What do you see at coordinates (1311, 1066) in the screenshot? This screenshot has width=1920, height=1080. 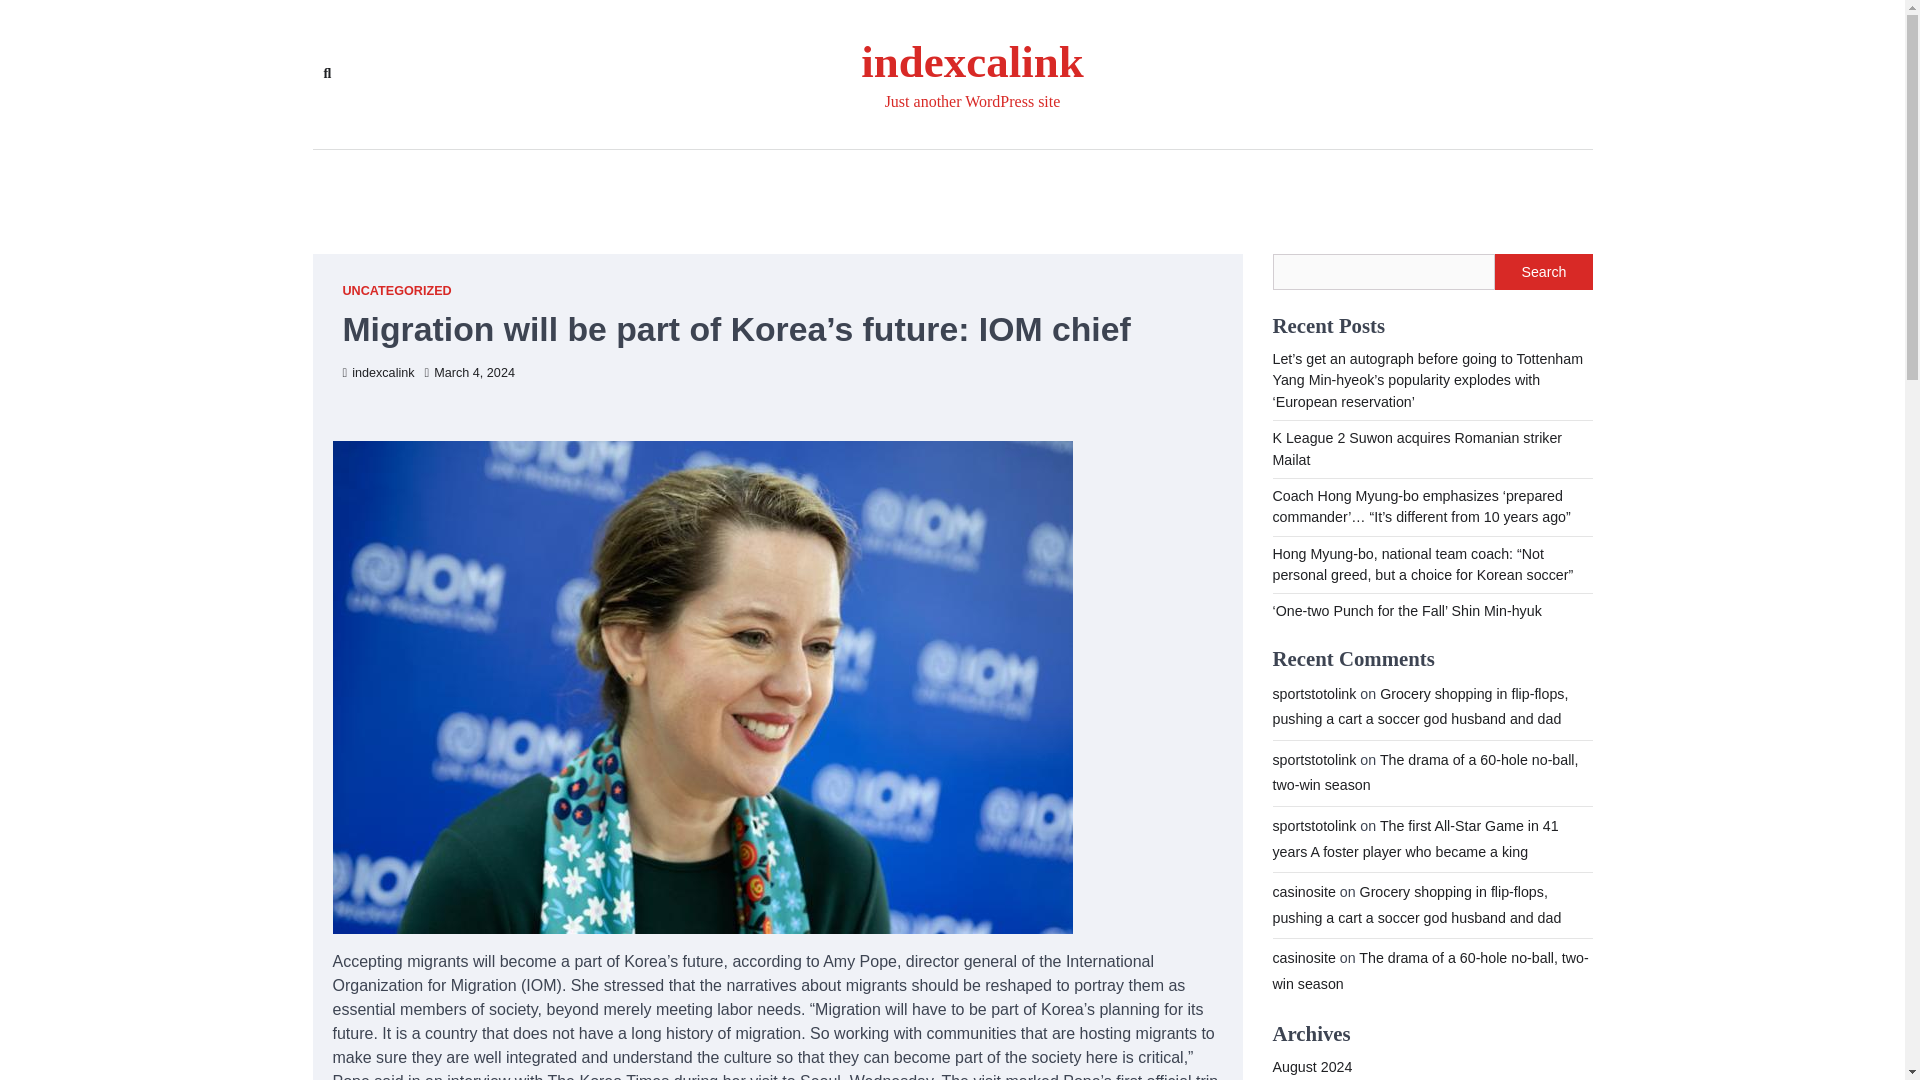 I see `August 2024` at bounding box center [1311, 1066].